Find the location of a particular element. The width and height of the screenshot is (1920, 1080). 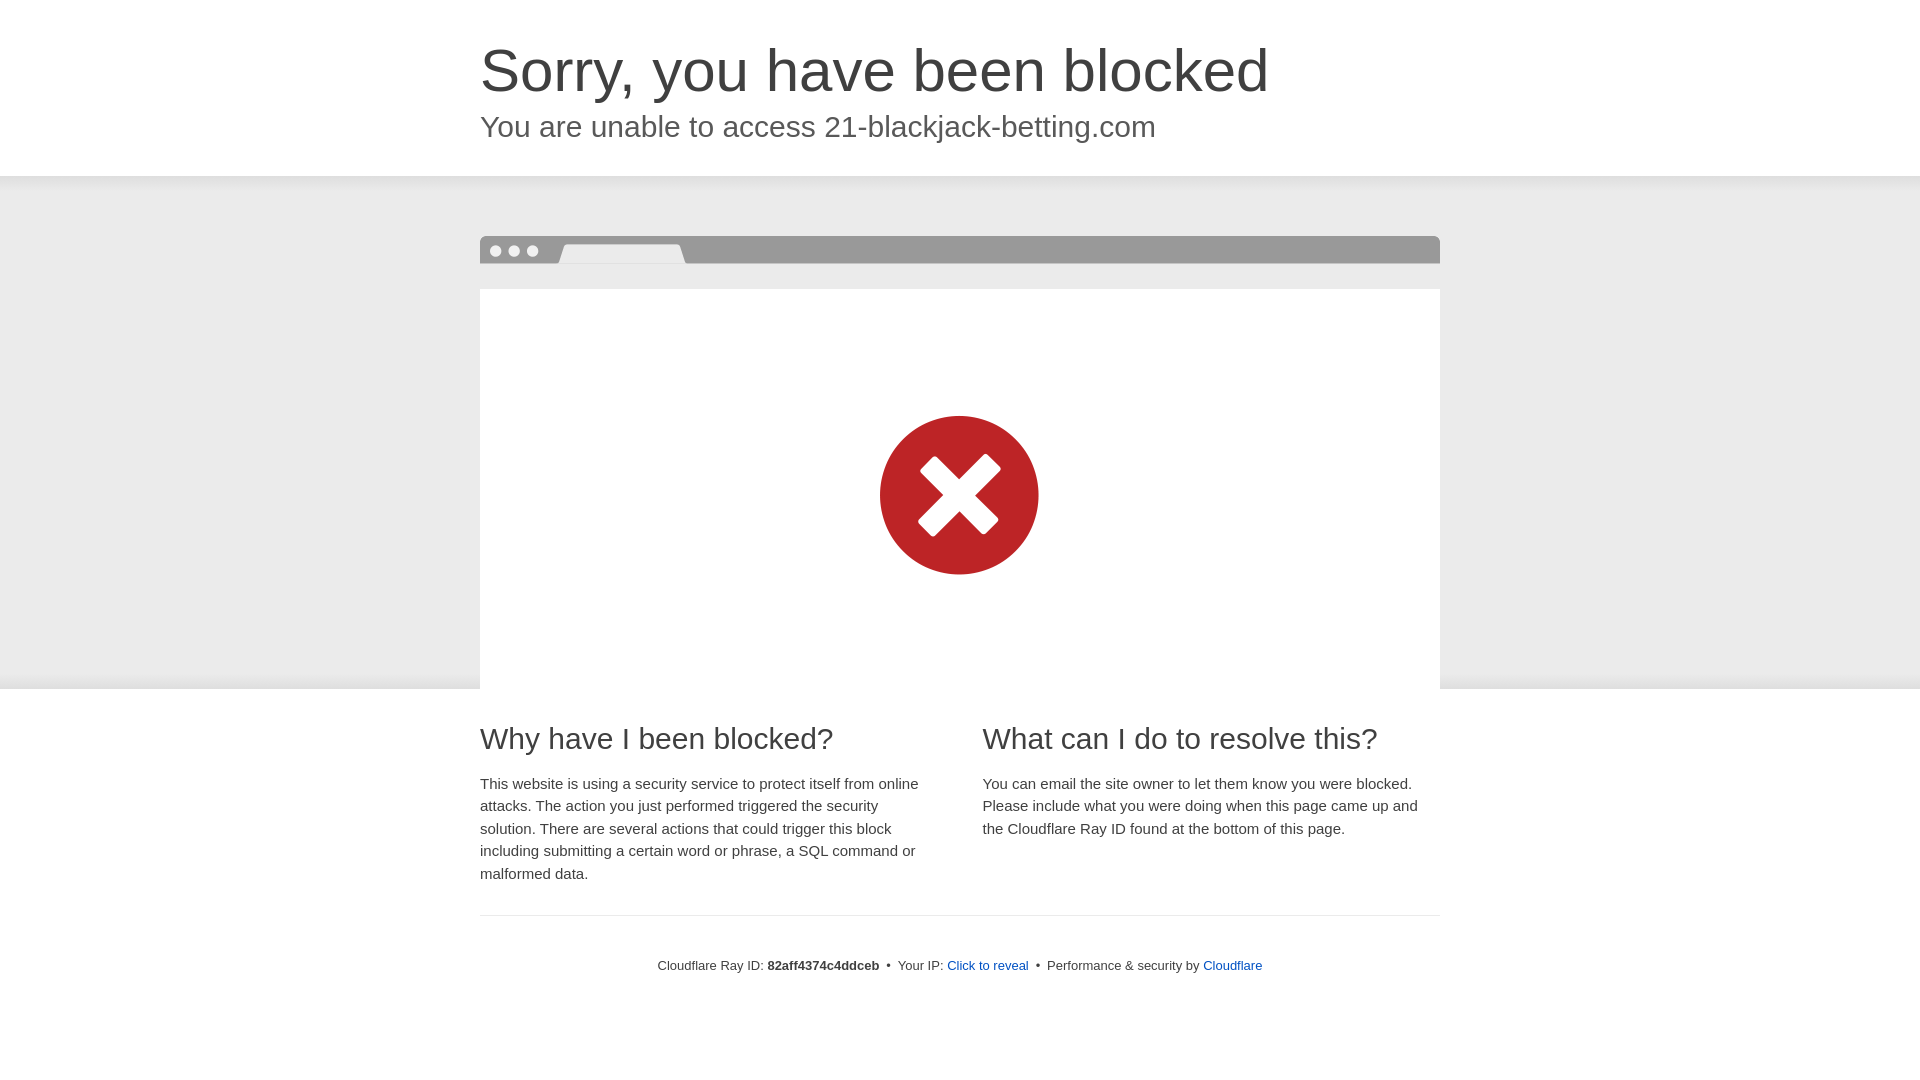

Click to reveal is located at coordinates (988, 966).